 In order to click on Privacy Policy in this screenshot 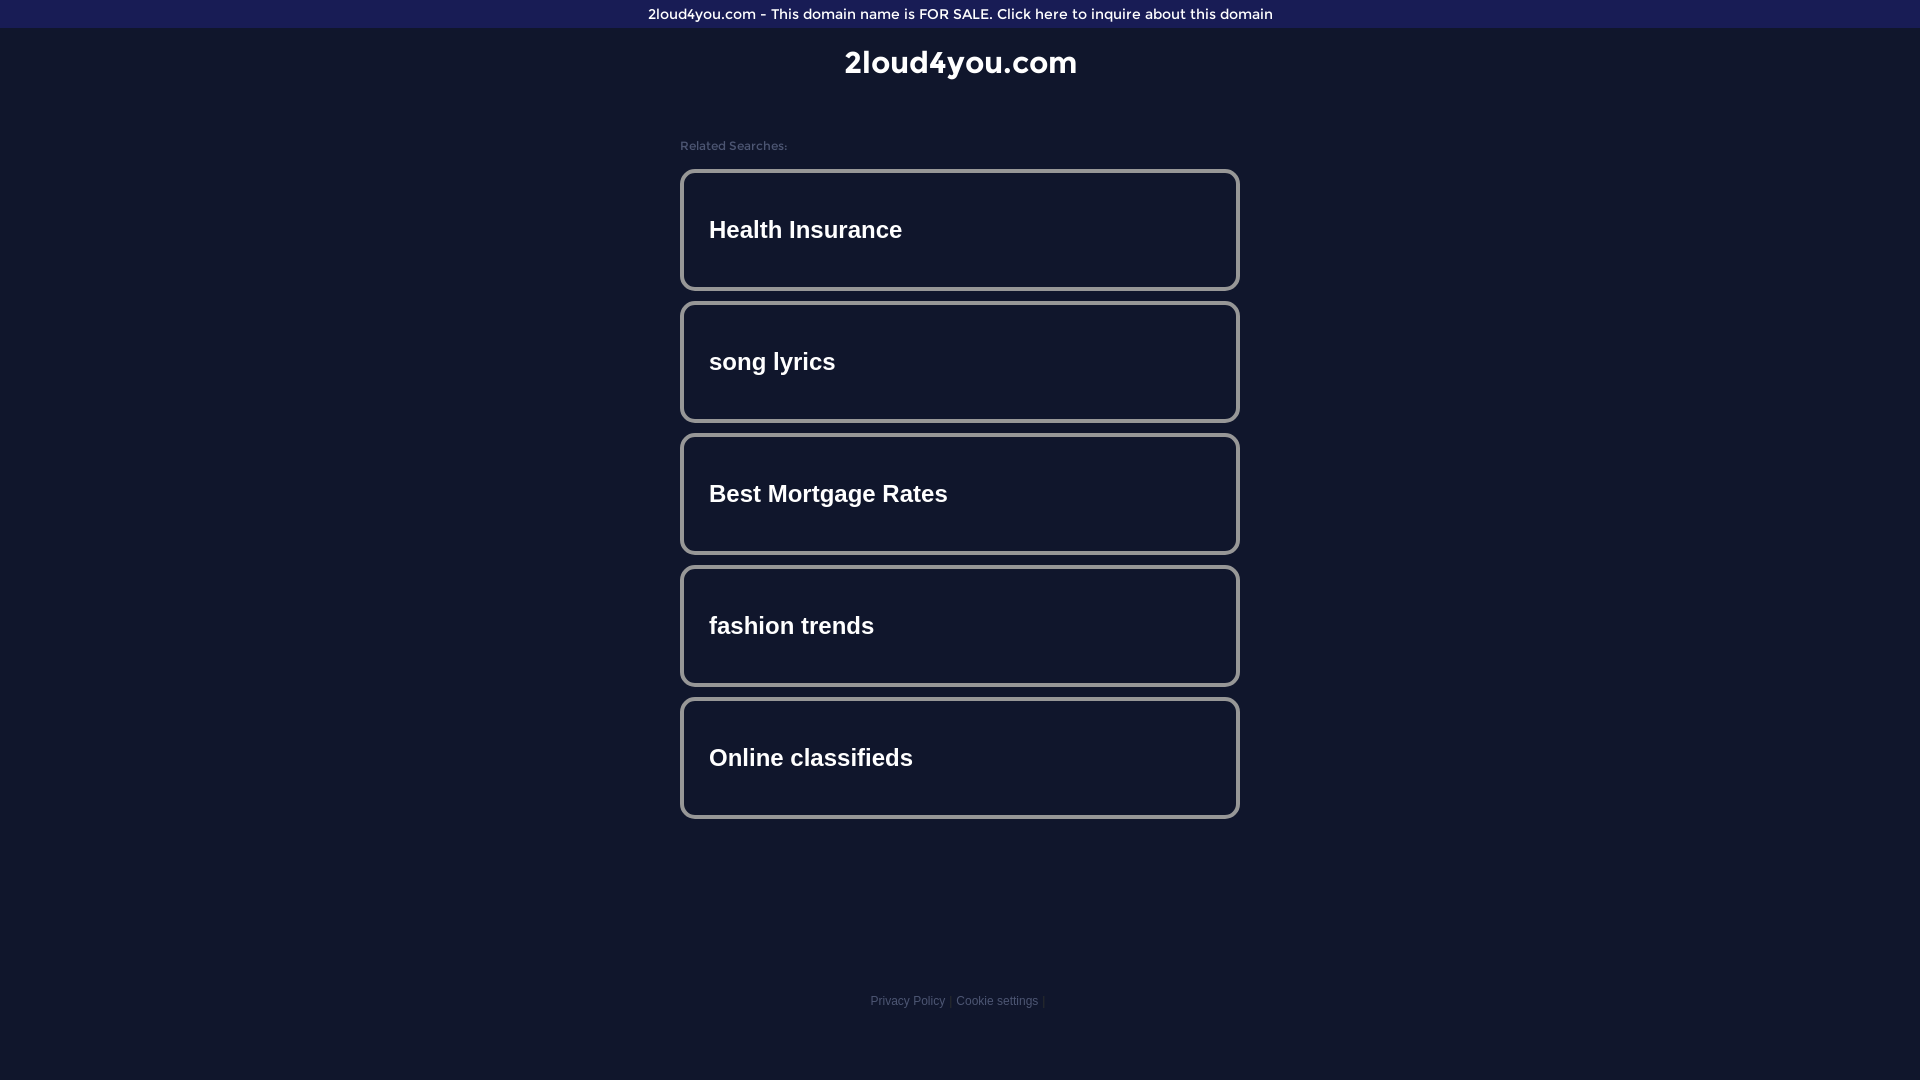, I will do `click(908, 1001)`.